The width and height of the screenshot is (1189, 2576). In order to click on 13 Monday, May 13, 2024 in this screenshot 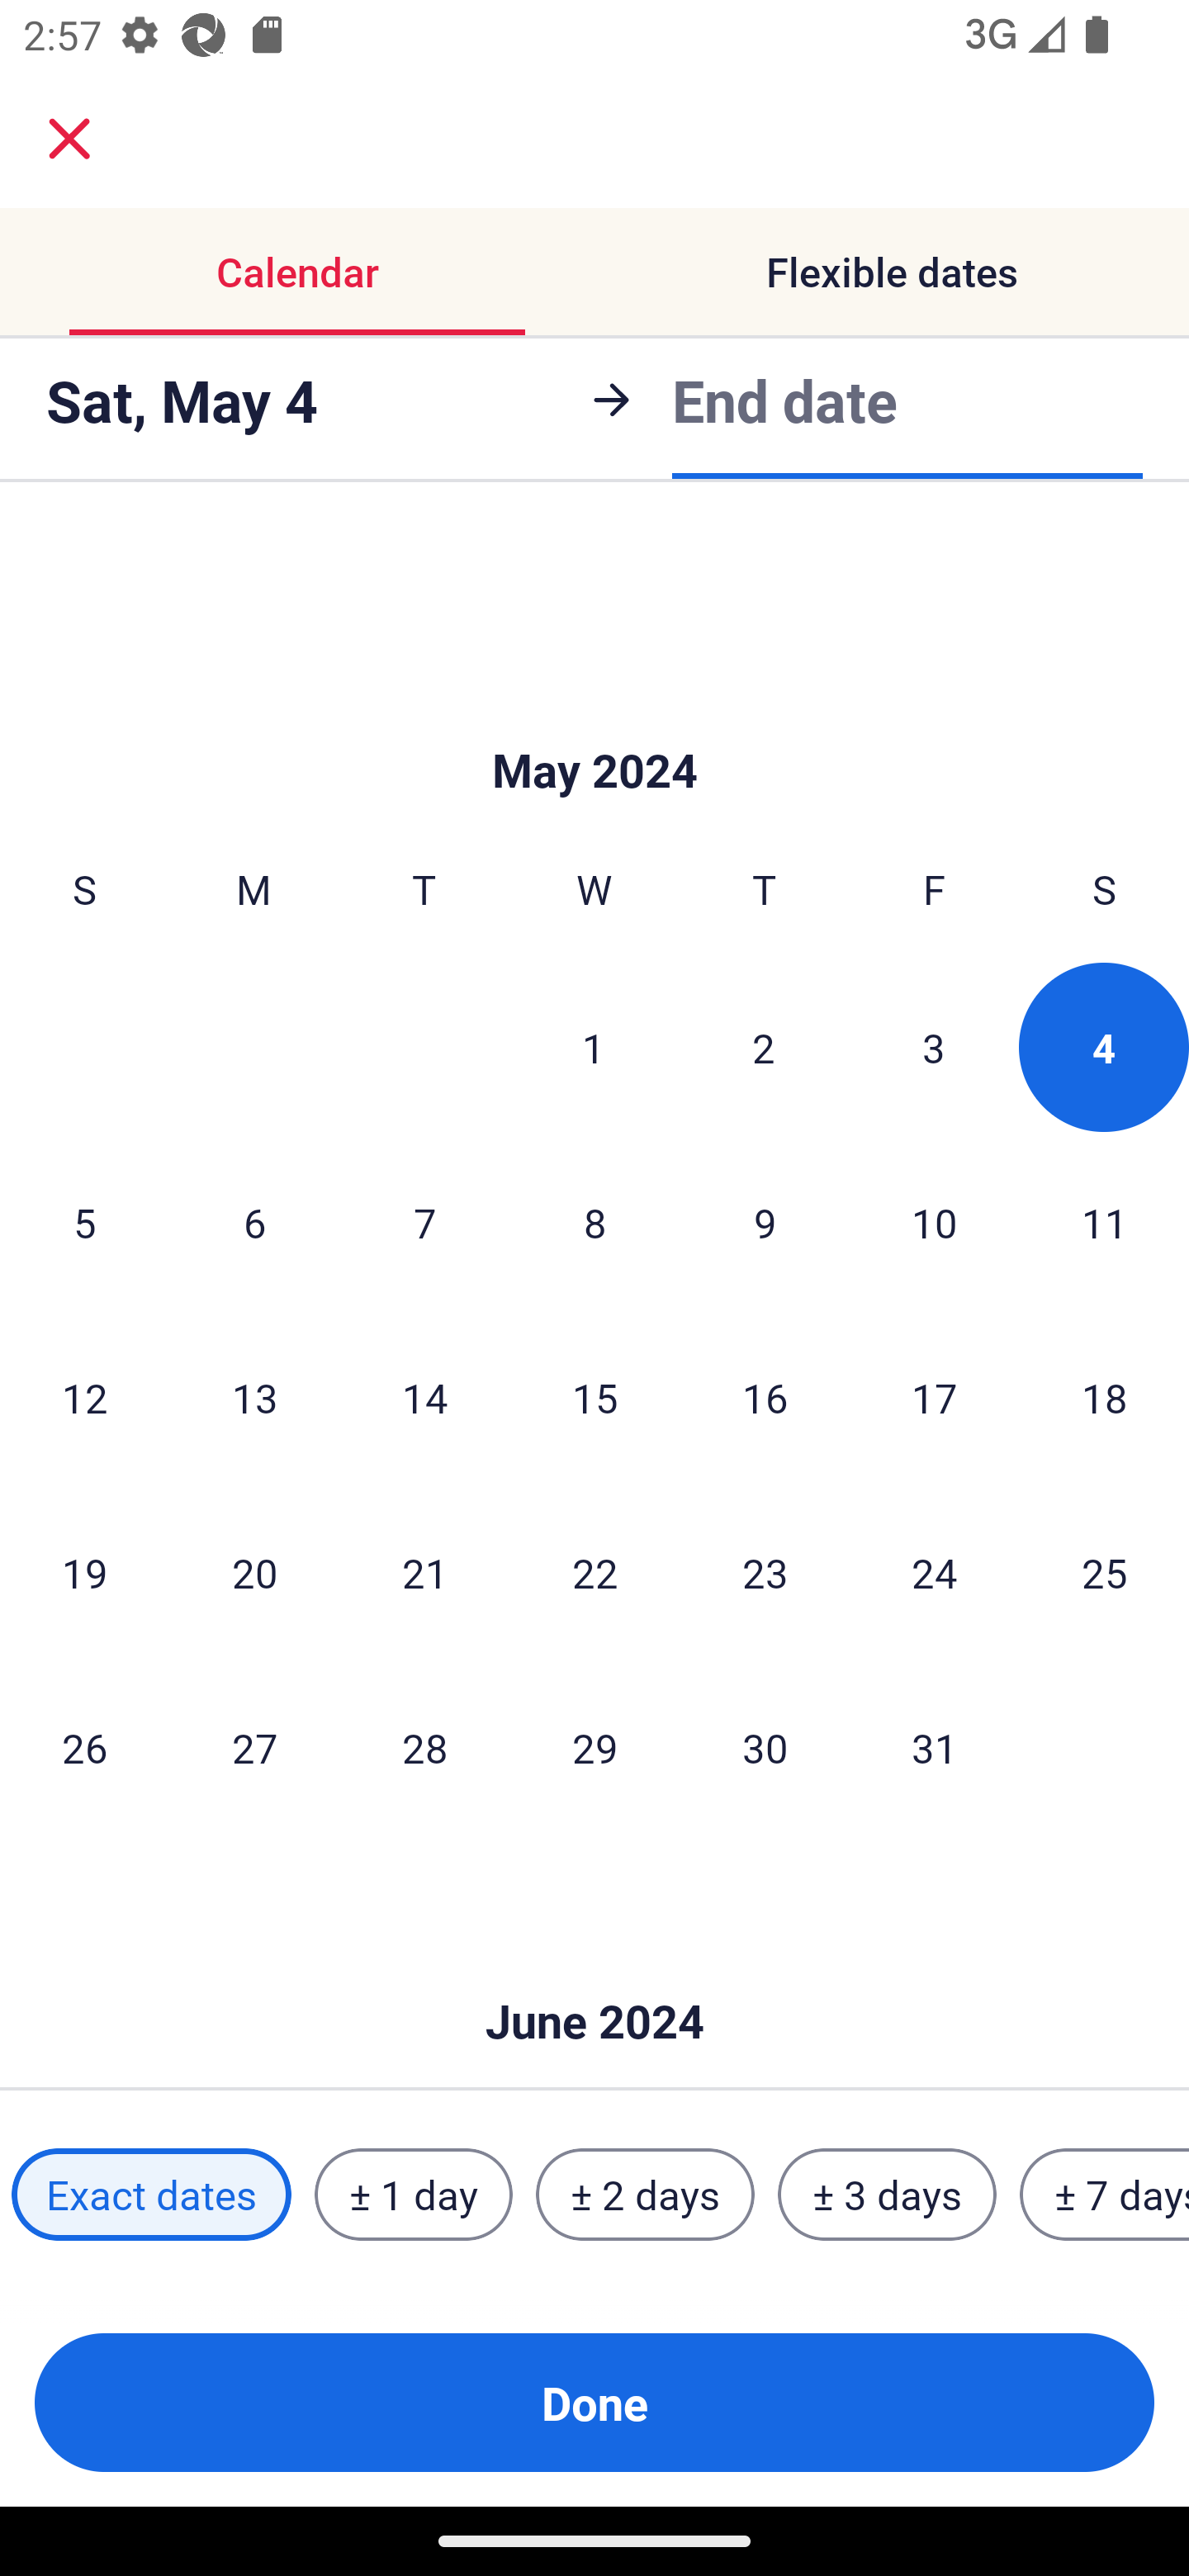, I will do `click(254, 1397)`.